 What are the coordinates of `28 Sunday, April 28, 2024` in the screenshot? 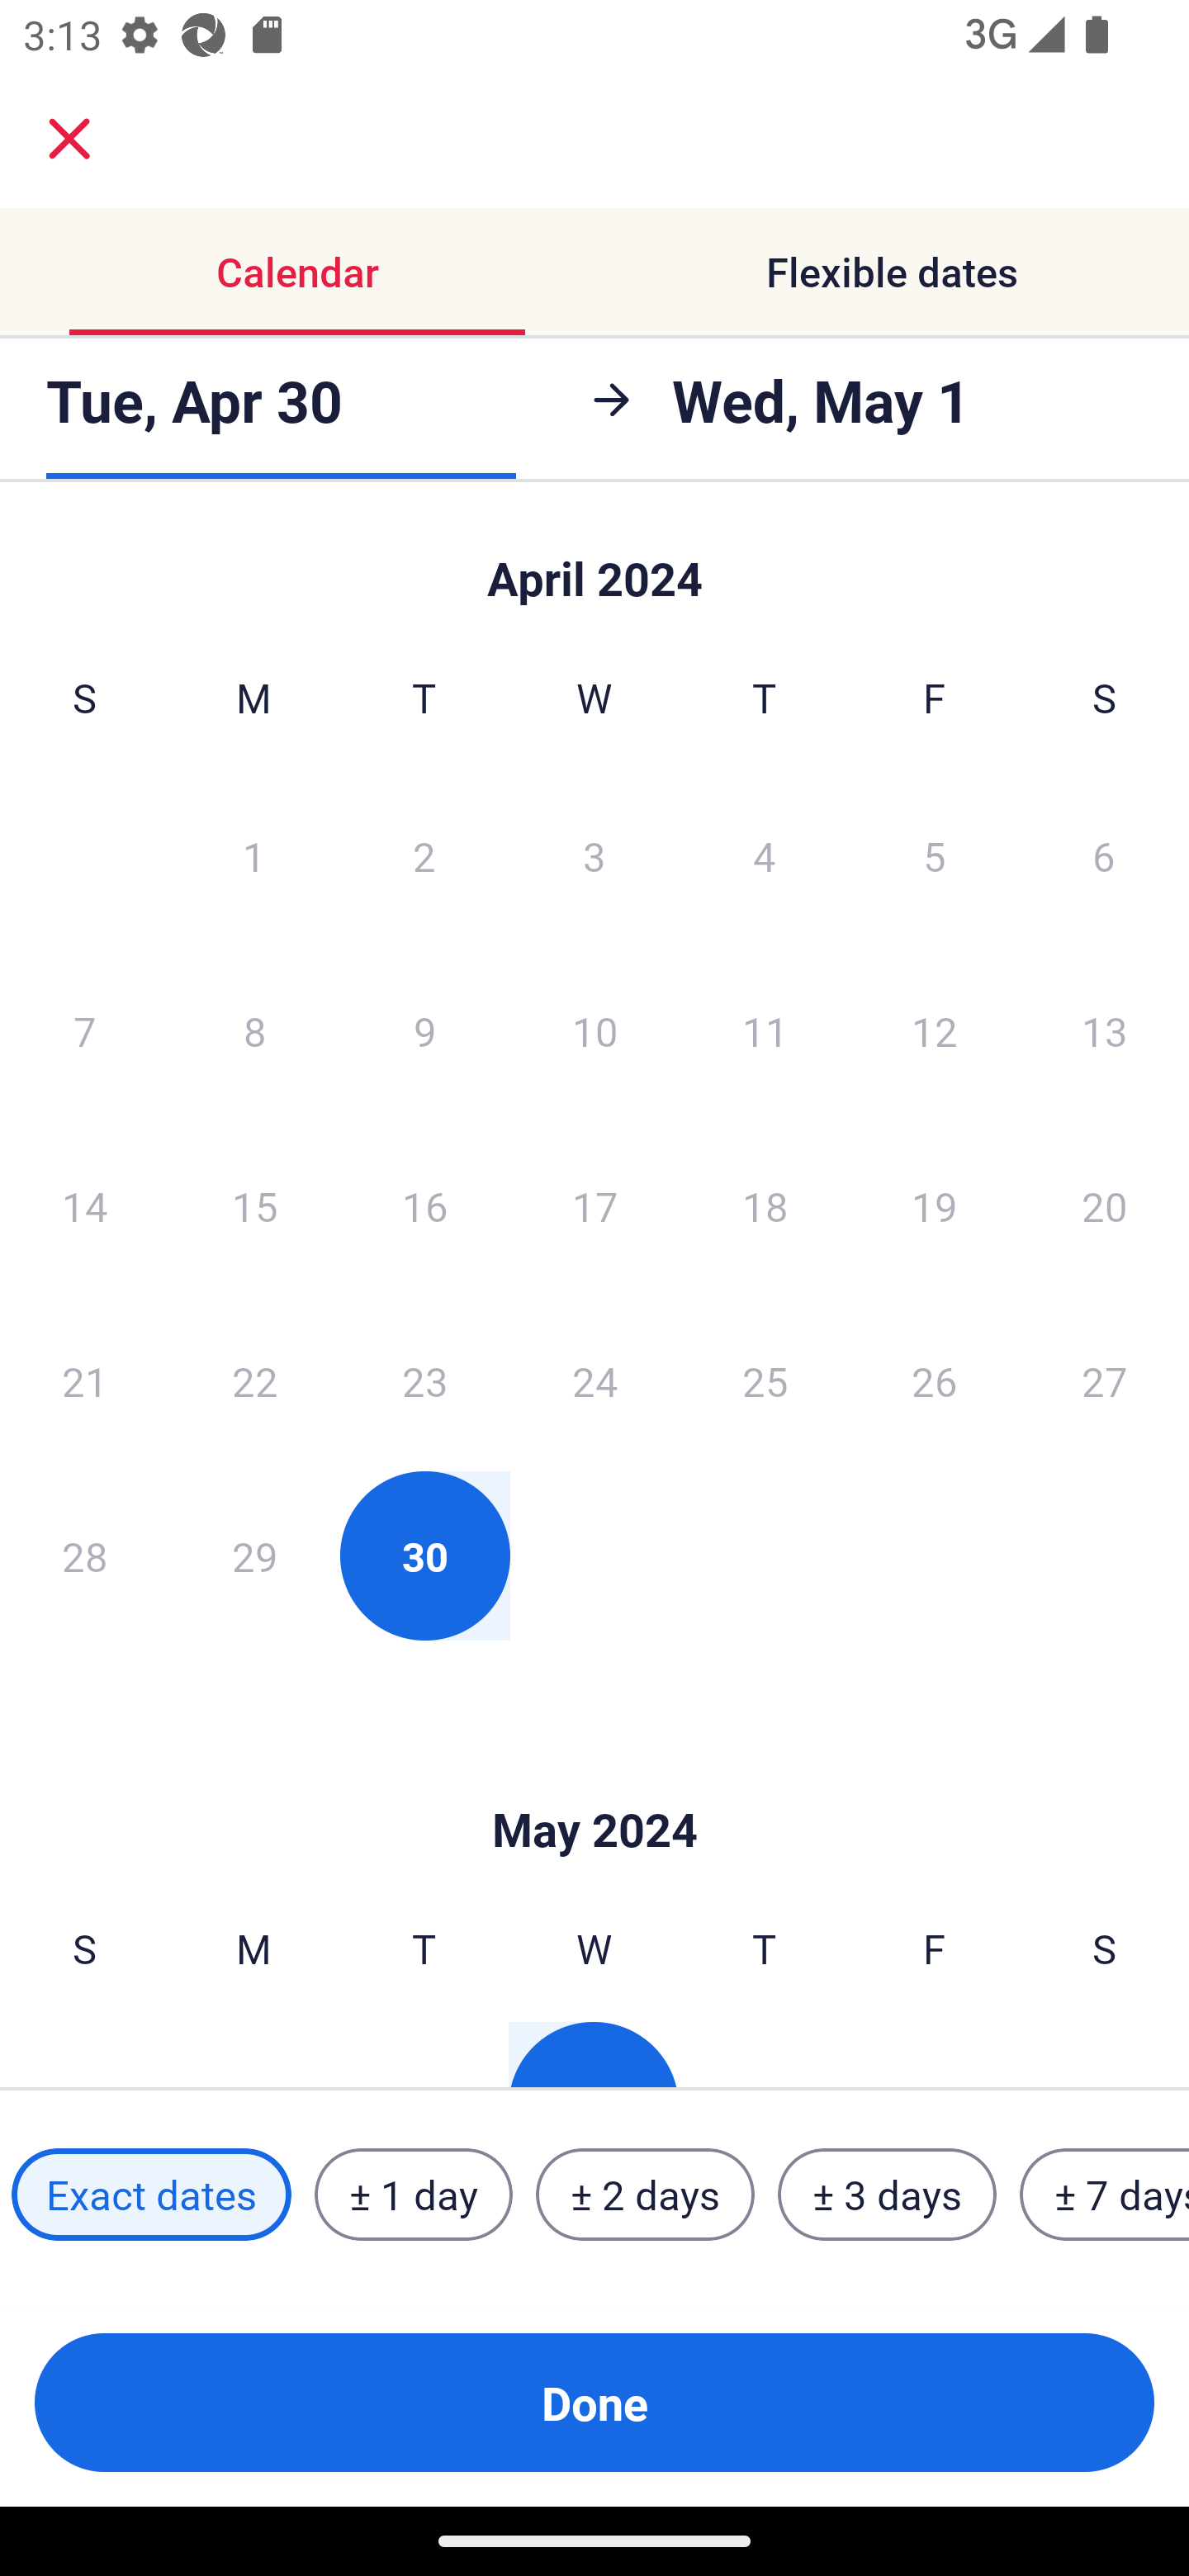 It's located at (84, 1556).